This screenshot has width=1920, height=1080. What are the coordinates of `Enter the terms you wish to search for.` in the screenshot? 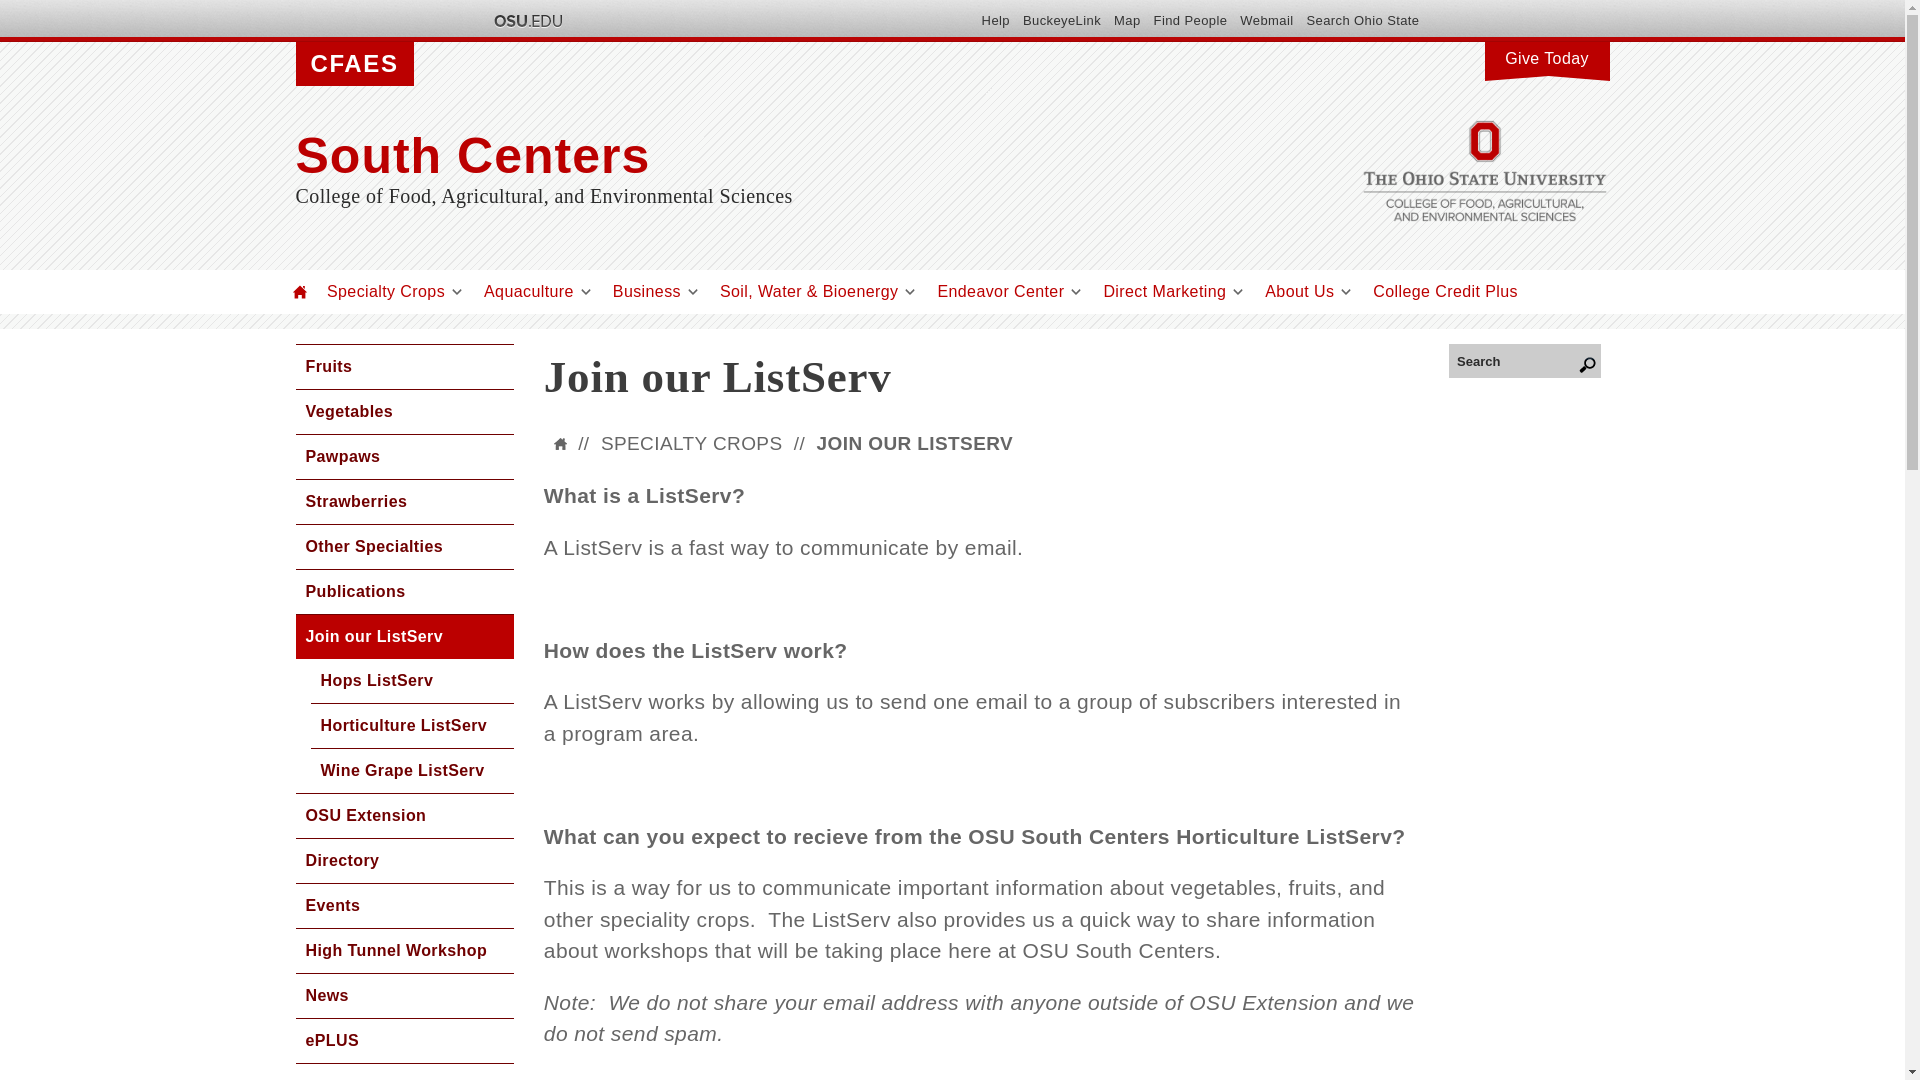 It's located at (1524, 360).